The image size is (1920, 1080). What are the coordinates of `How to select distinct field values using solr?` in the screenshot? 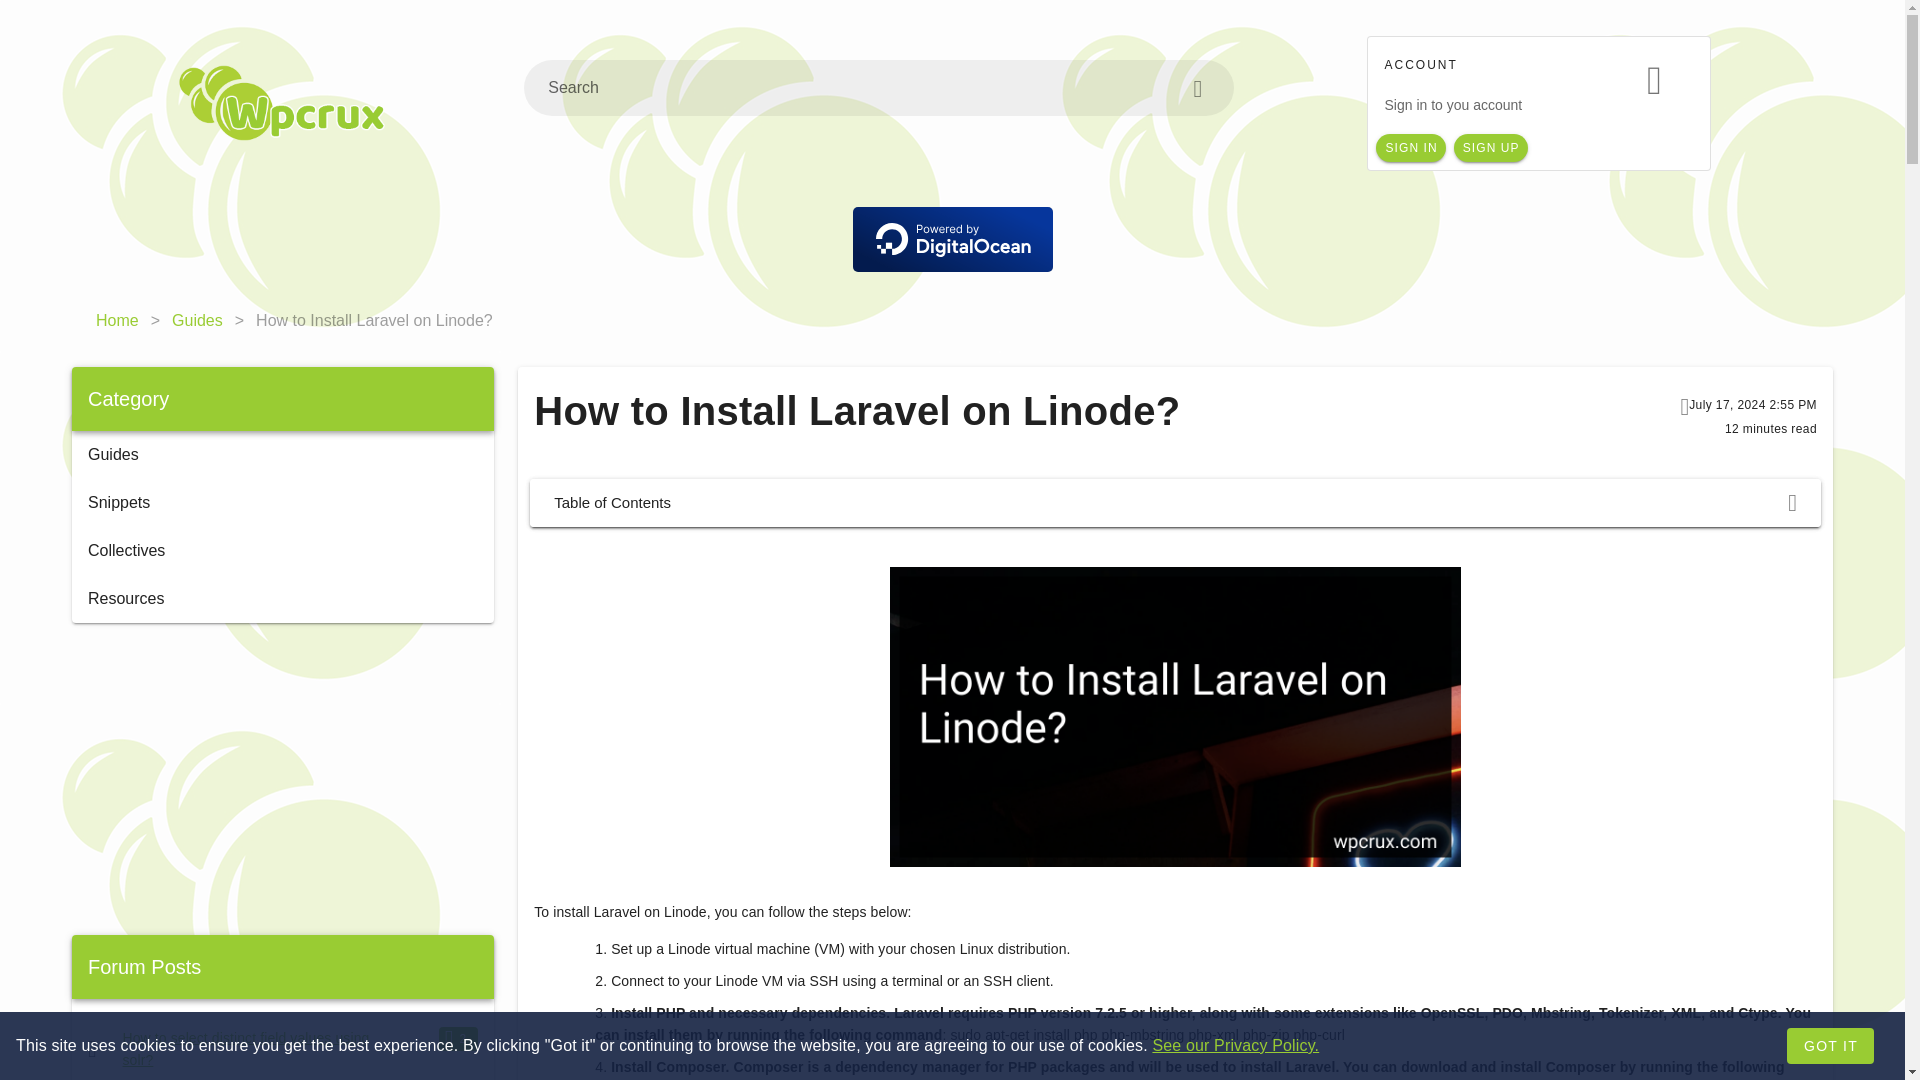 It's located at (246, 1049).